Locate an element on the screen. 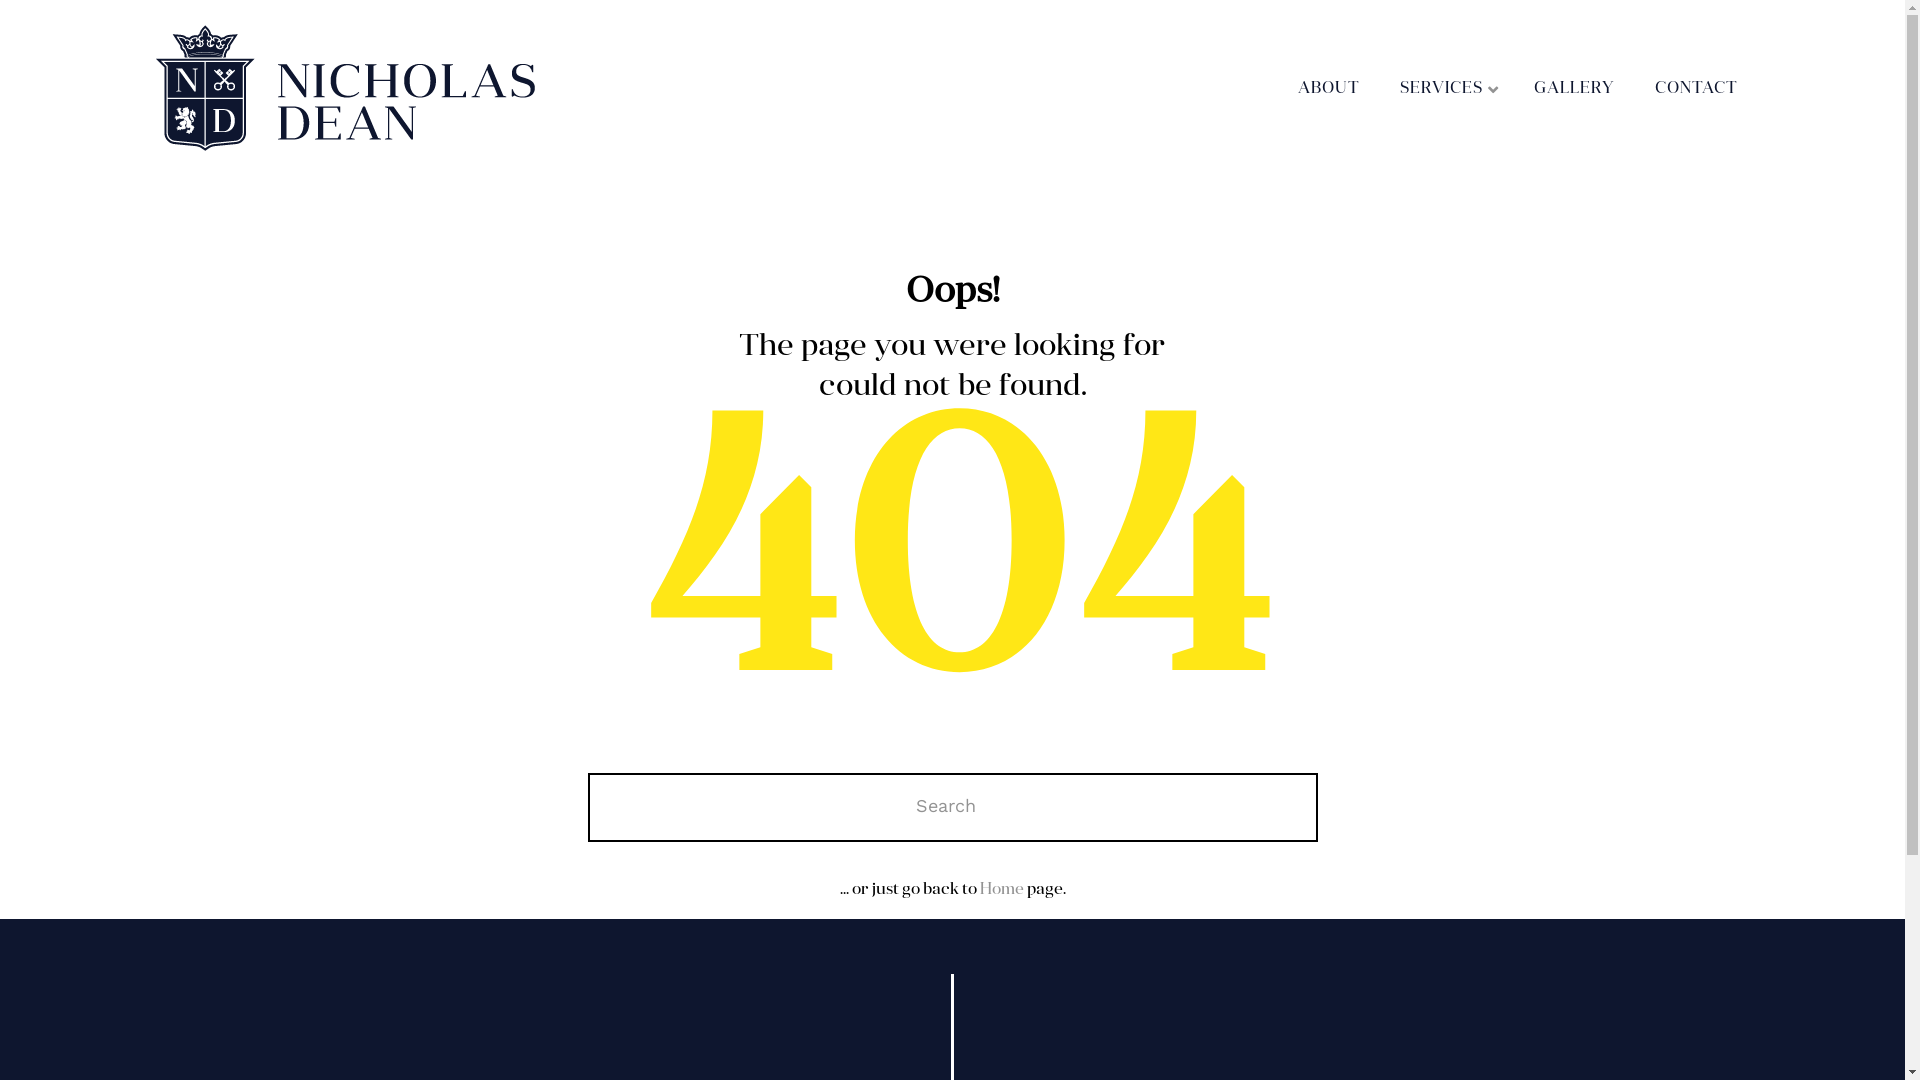  Home is located at coordinates (1002, 890).